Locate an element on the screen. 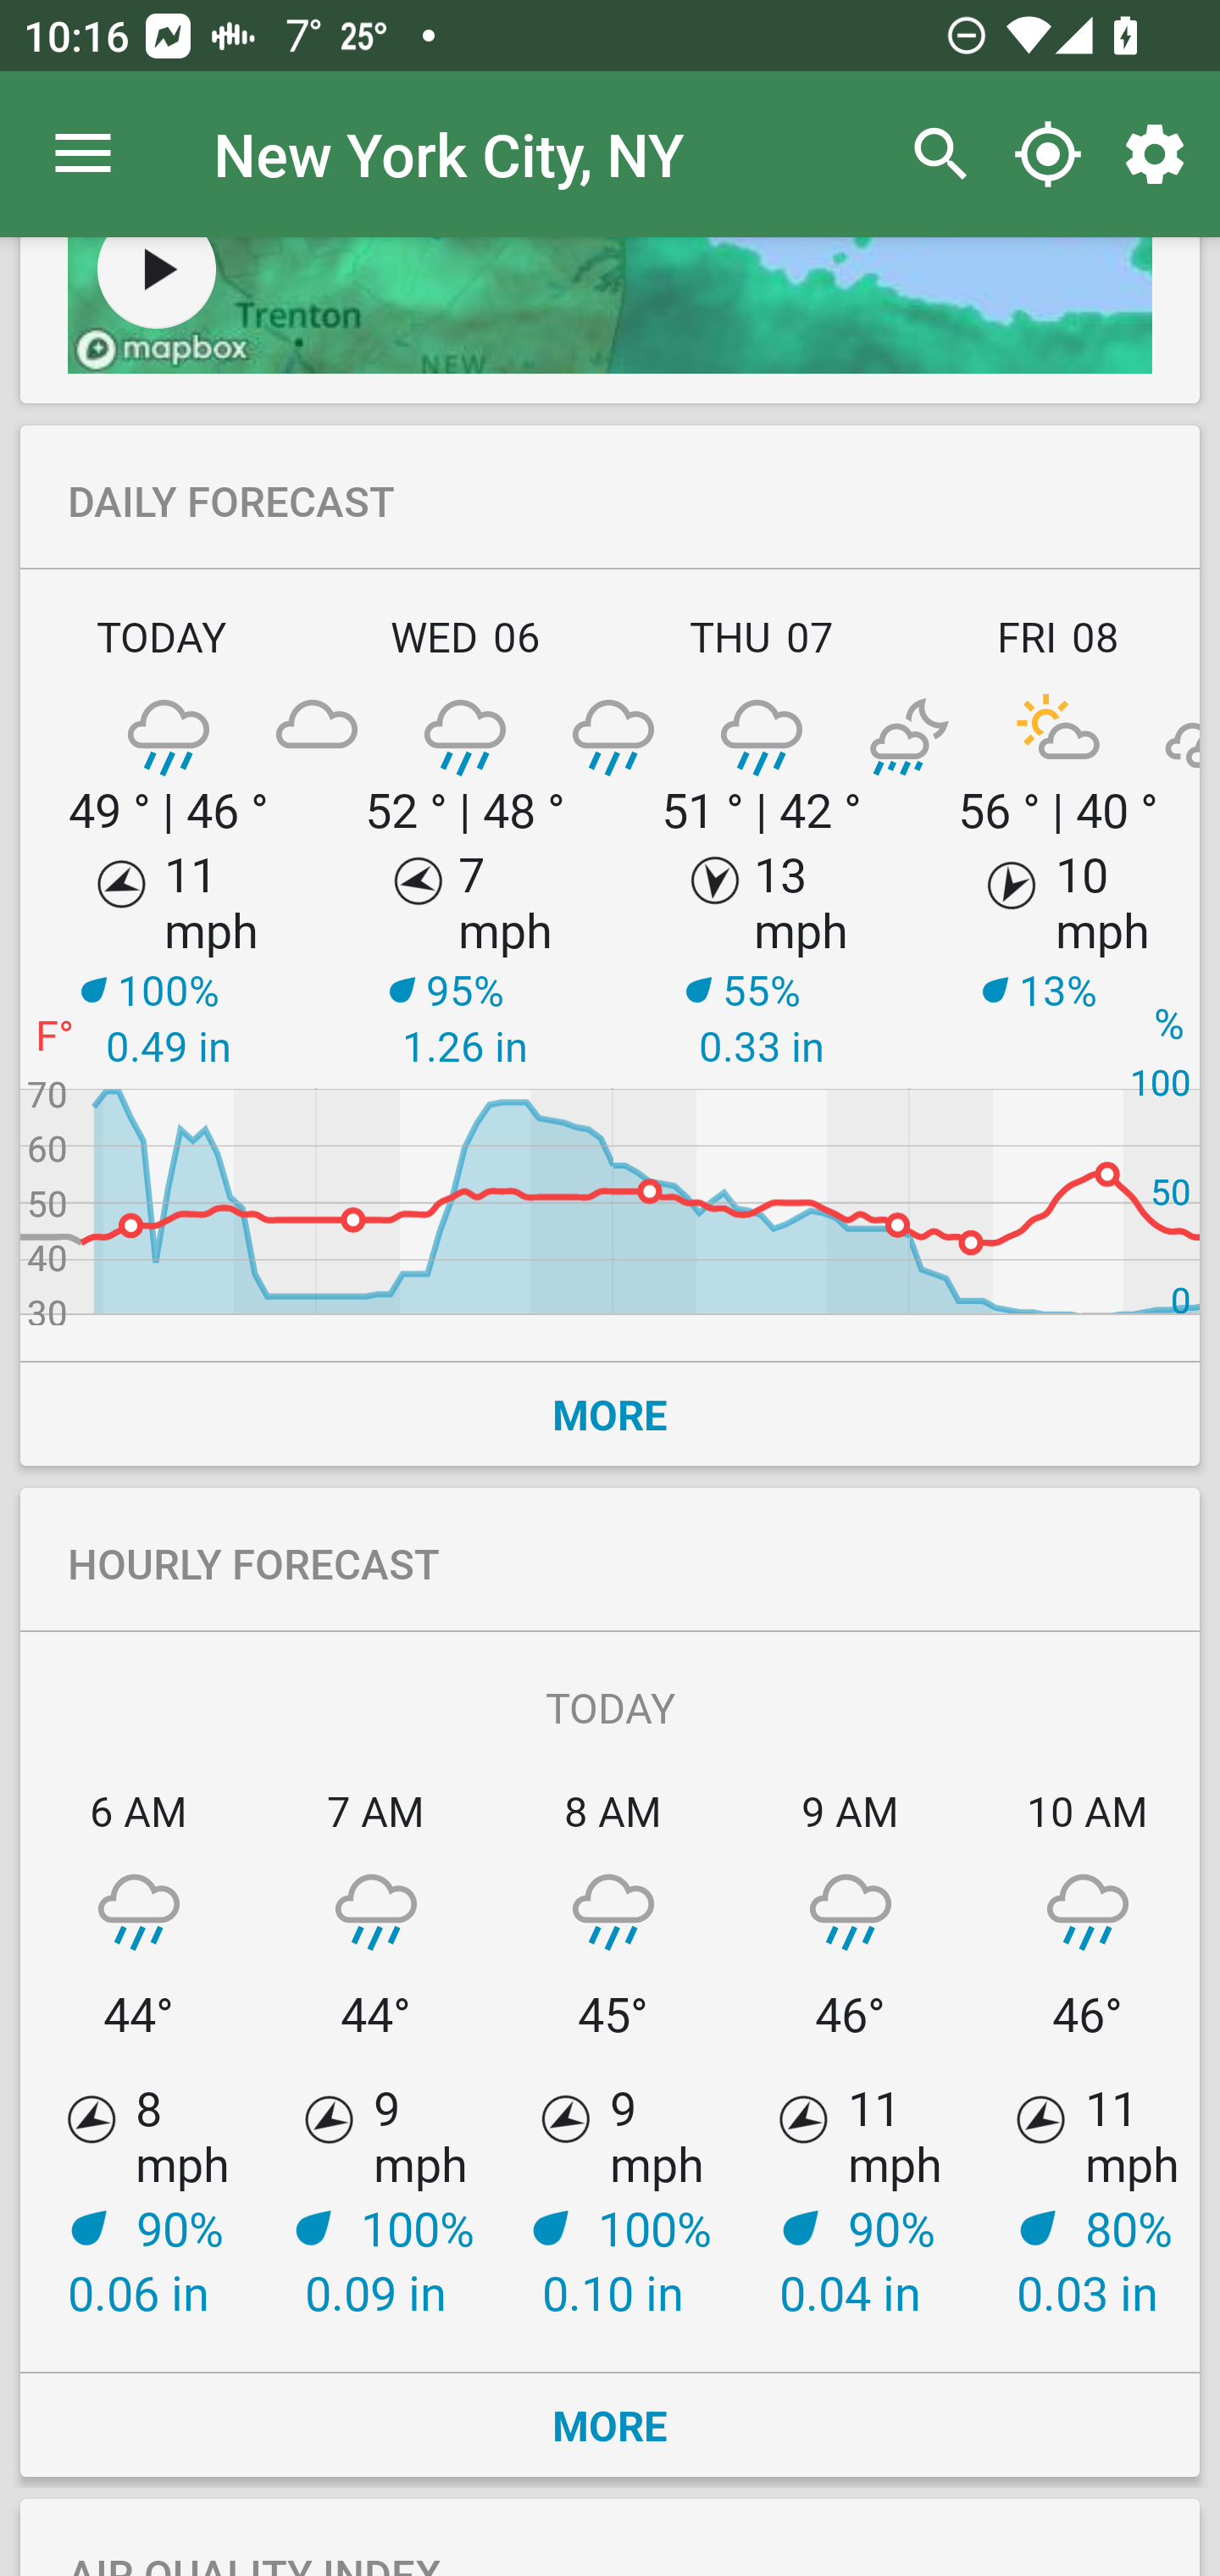 The image size is (1220, 2576). WED 06 Rain 52 °  |  48 ° 7
mph 95% 1.26 in is located at coordinates (465, 961).